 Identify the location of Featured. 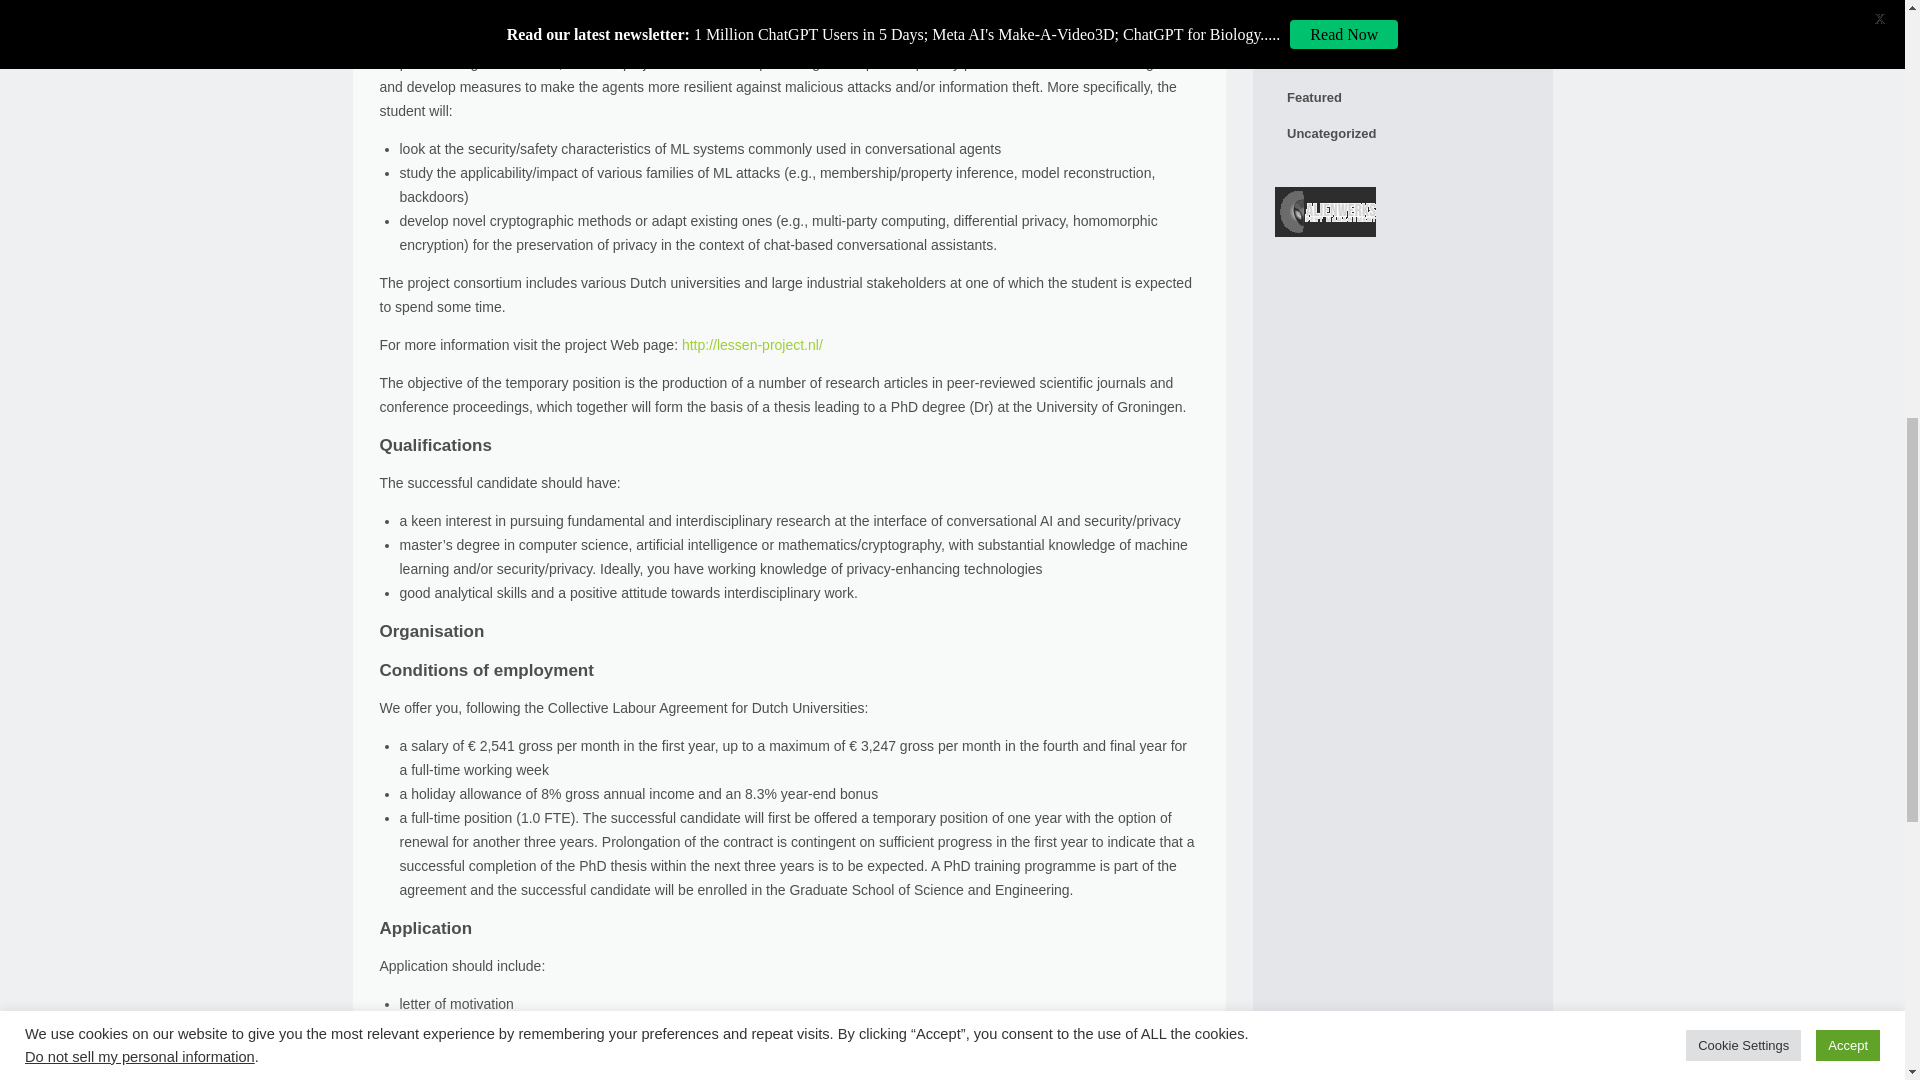
(1402, 97).